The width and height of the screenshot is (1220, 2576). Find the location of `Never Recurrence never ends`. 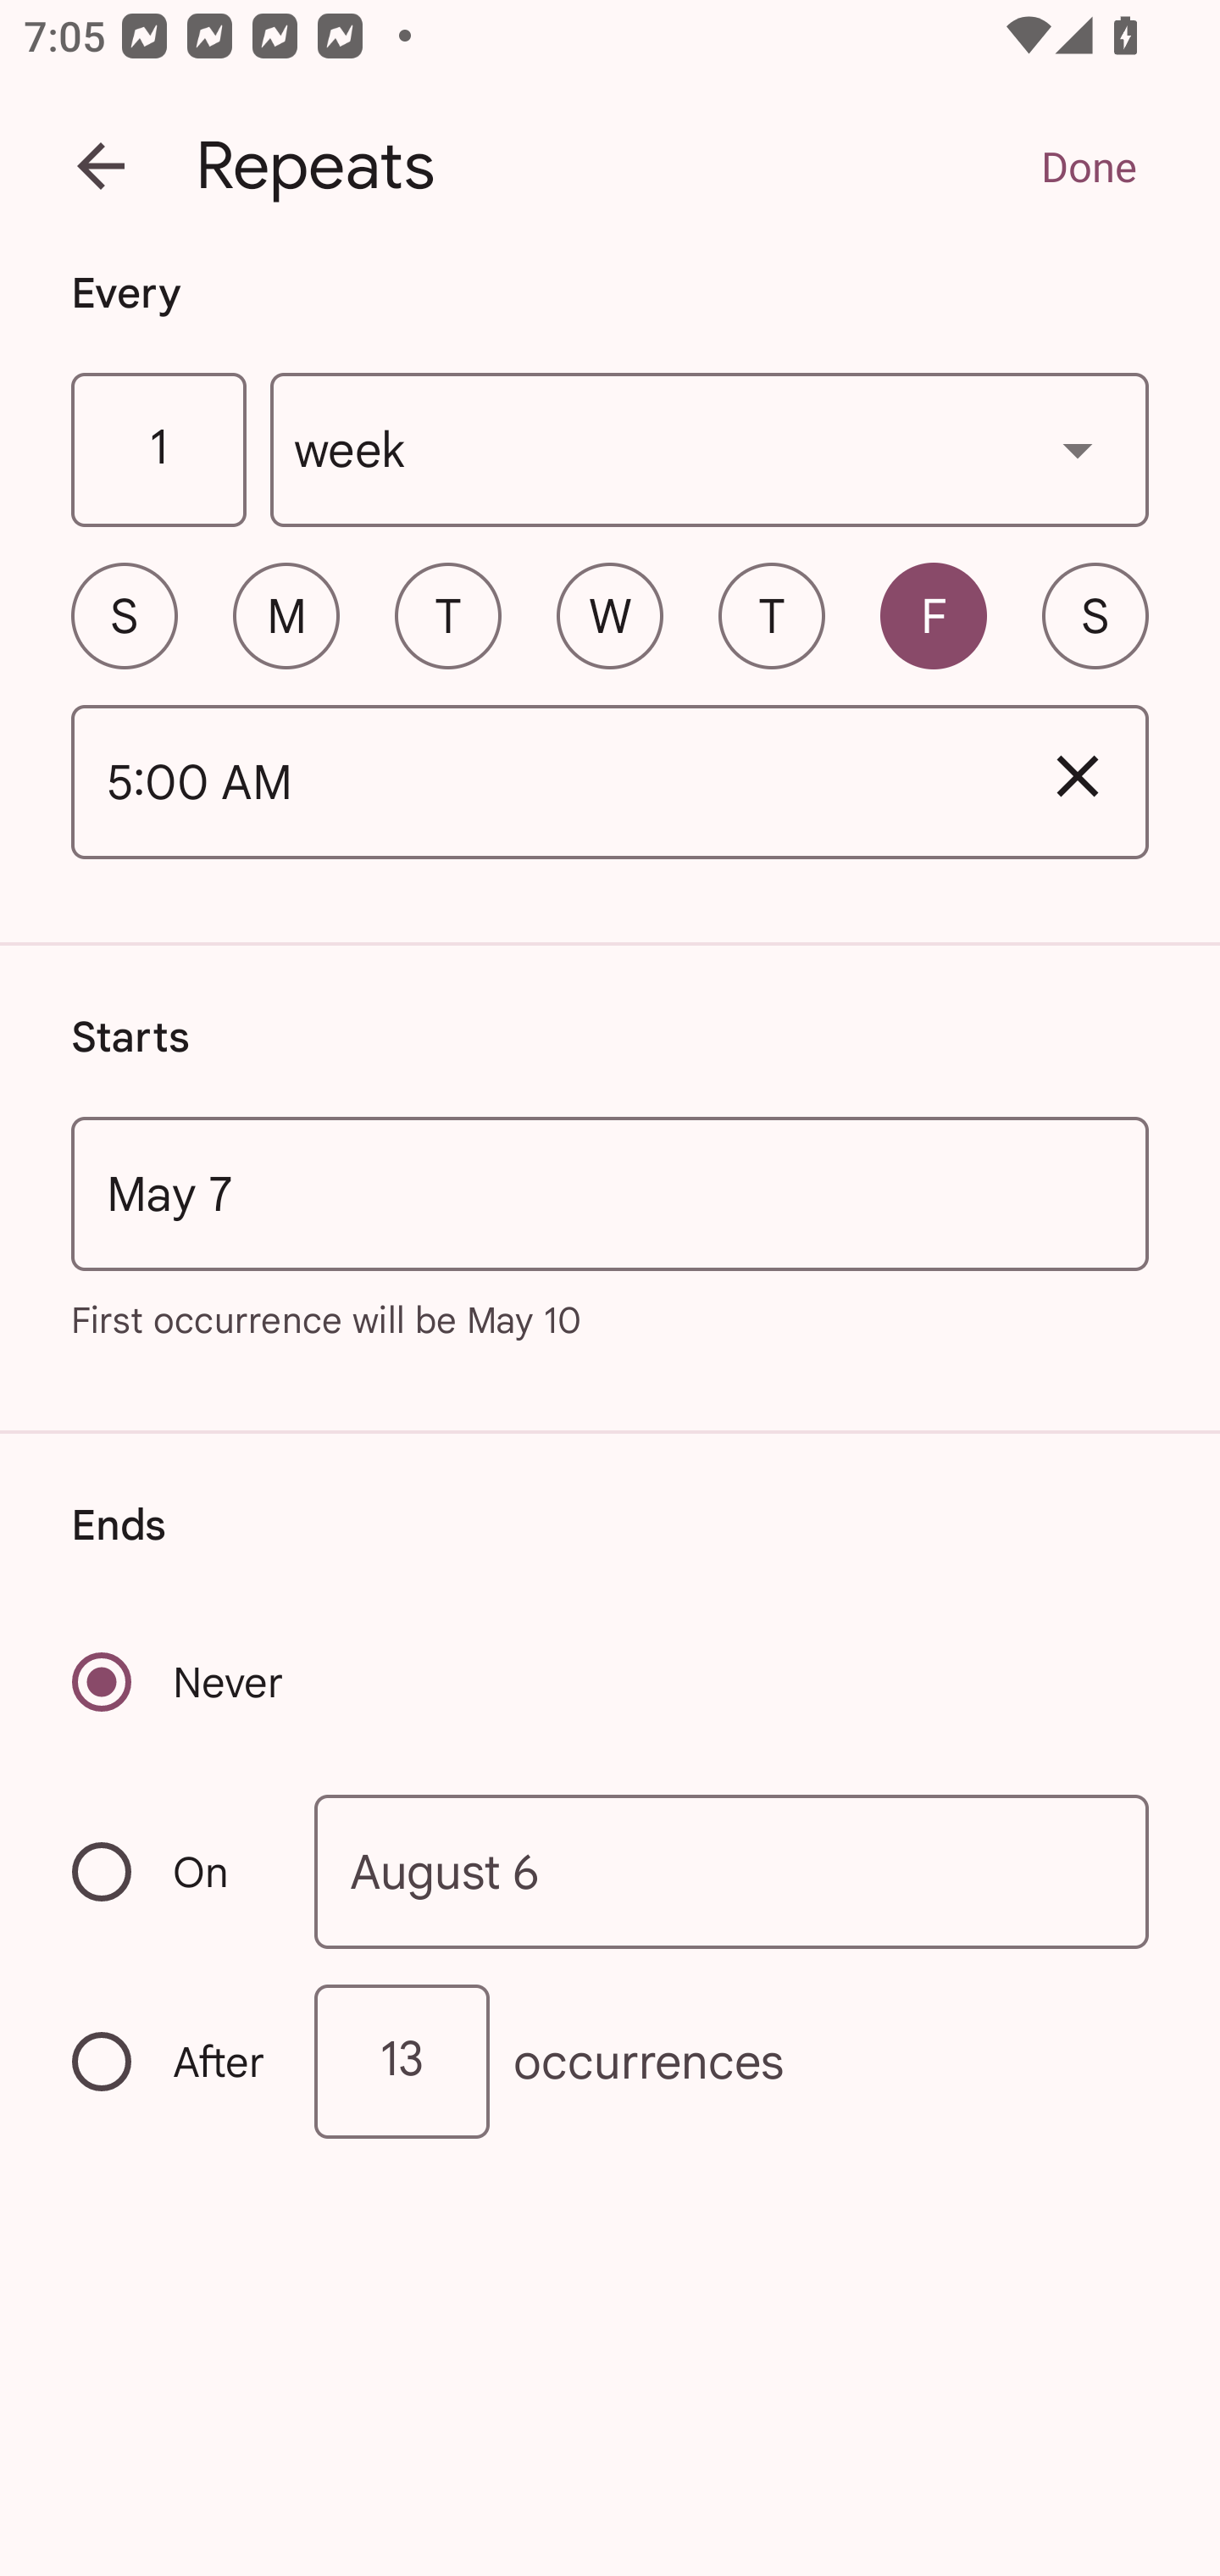

Never Recurrence never ends is located at coordinates (180, 1681).